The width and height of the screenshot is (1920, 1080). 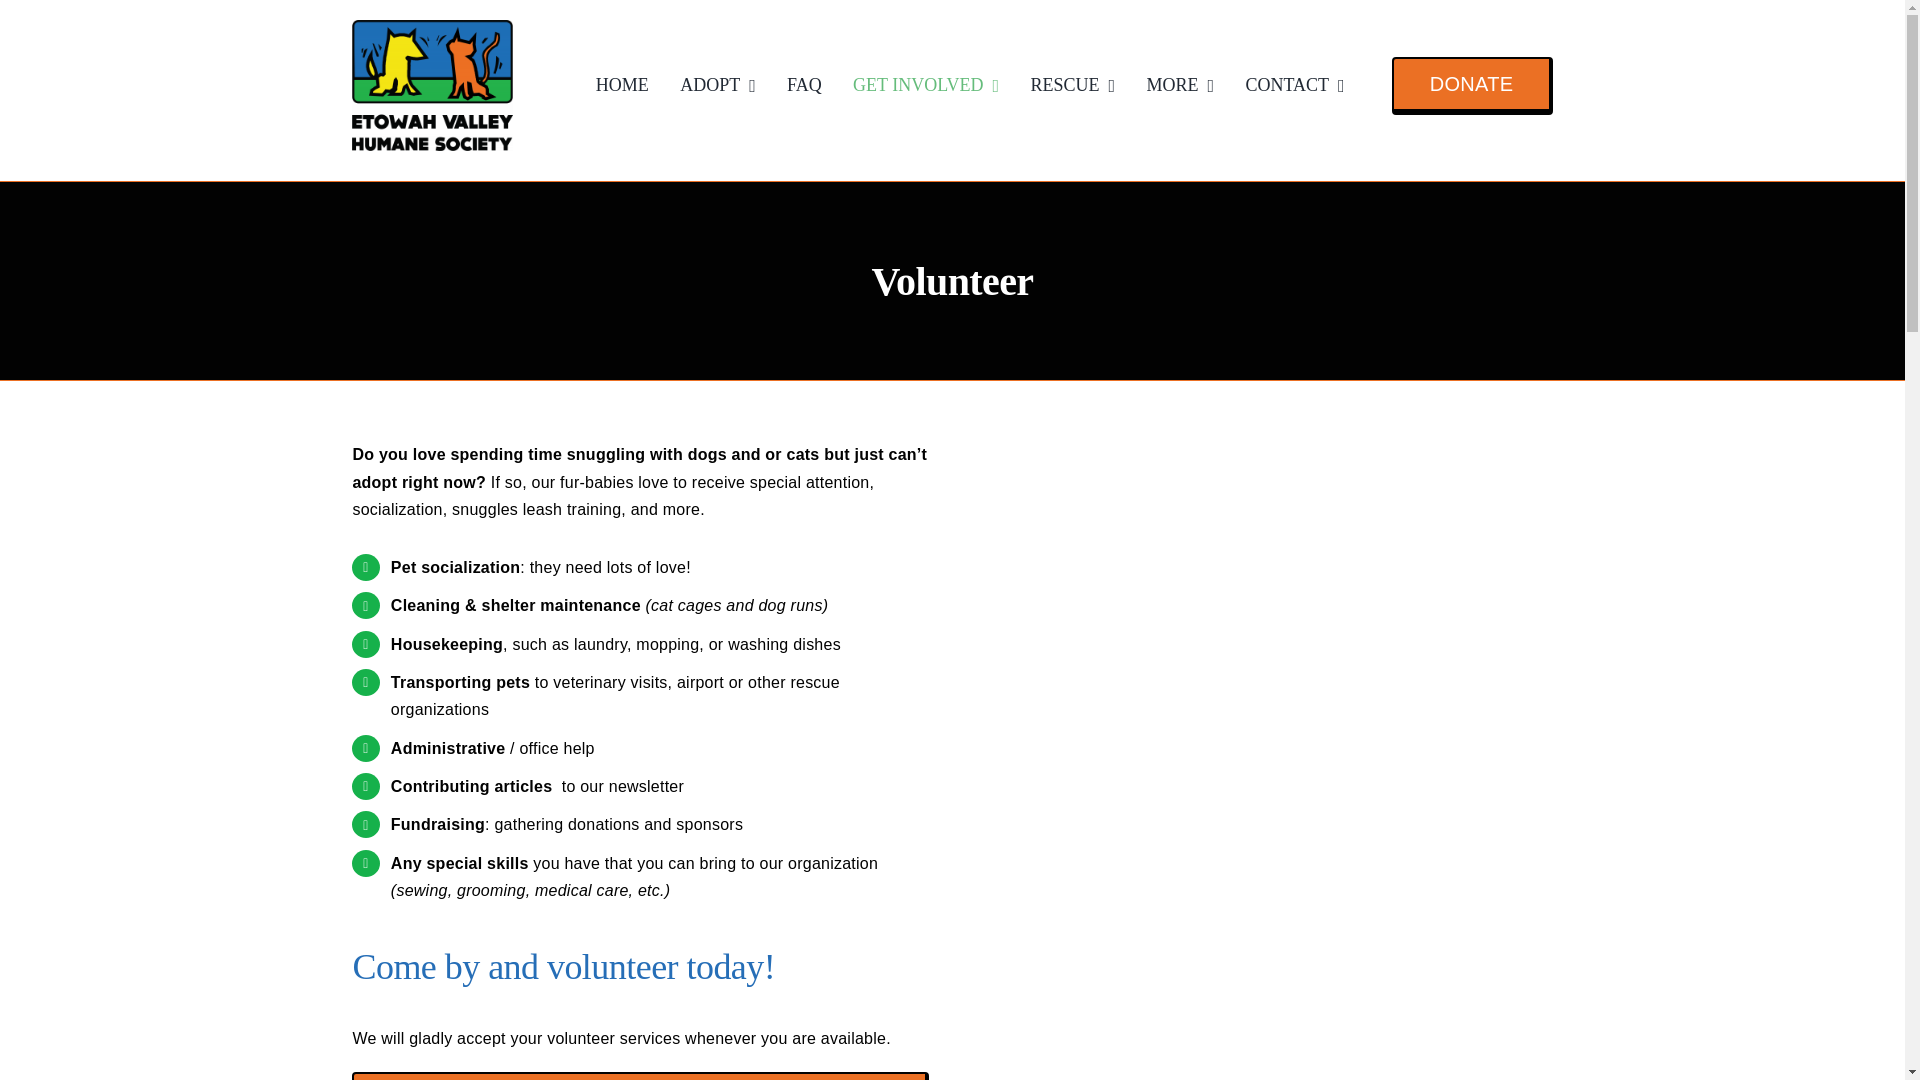 I want to click on GET INVOLVED, so click(x=925, y=86).